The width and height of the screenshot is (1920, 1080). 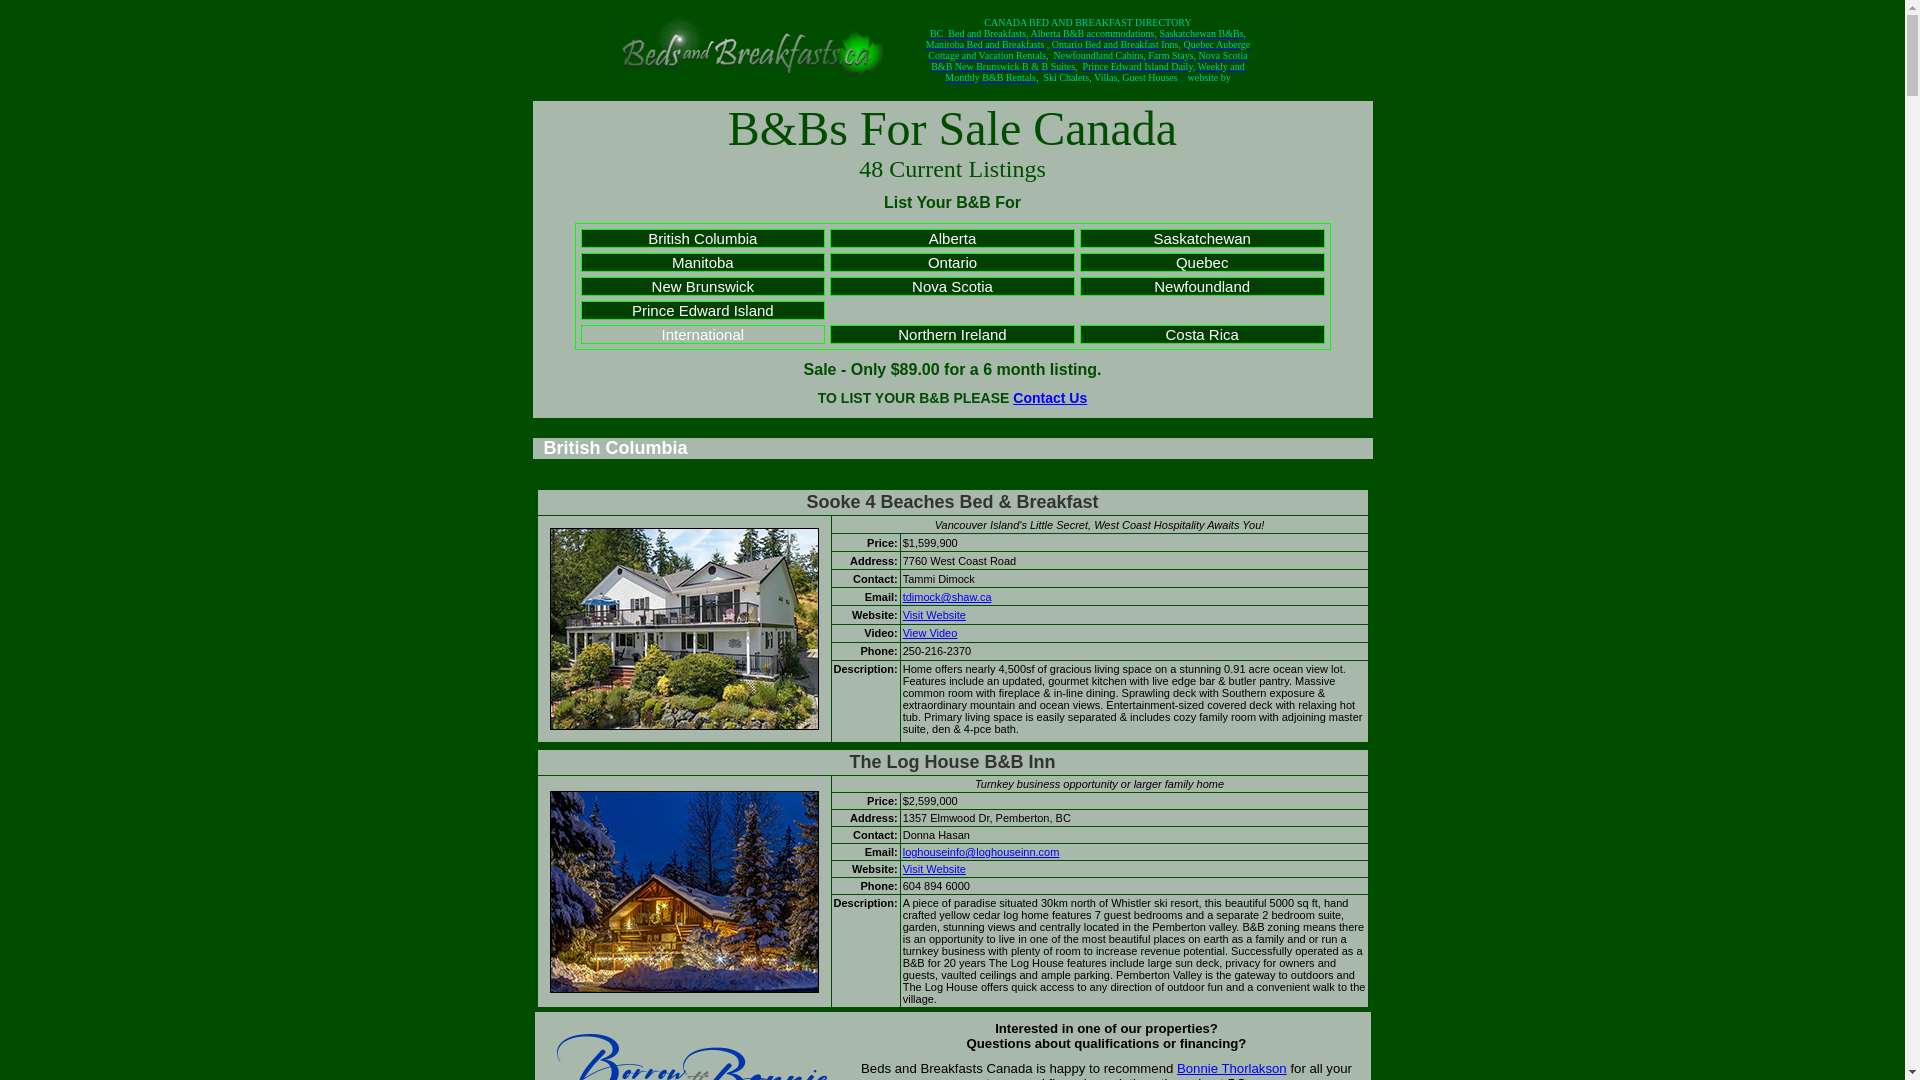 I want to click on Visit Website, so click(x=934, y=869).